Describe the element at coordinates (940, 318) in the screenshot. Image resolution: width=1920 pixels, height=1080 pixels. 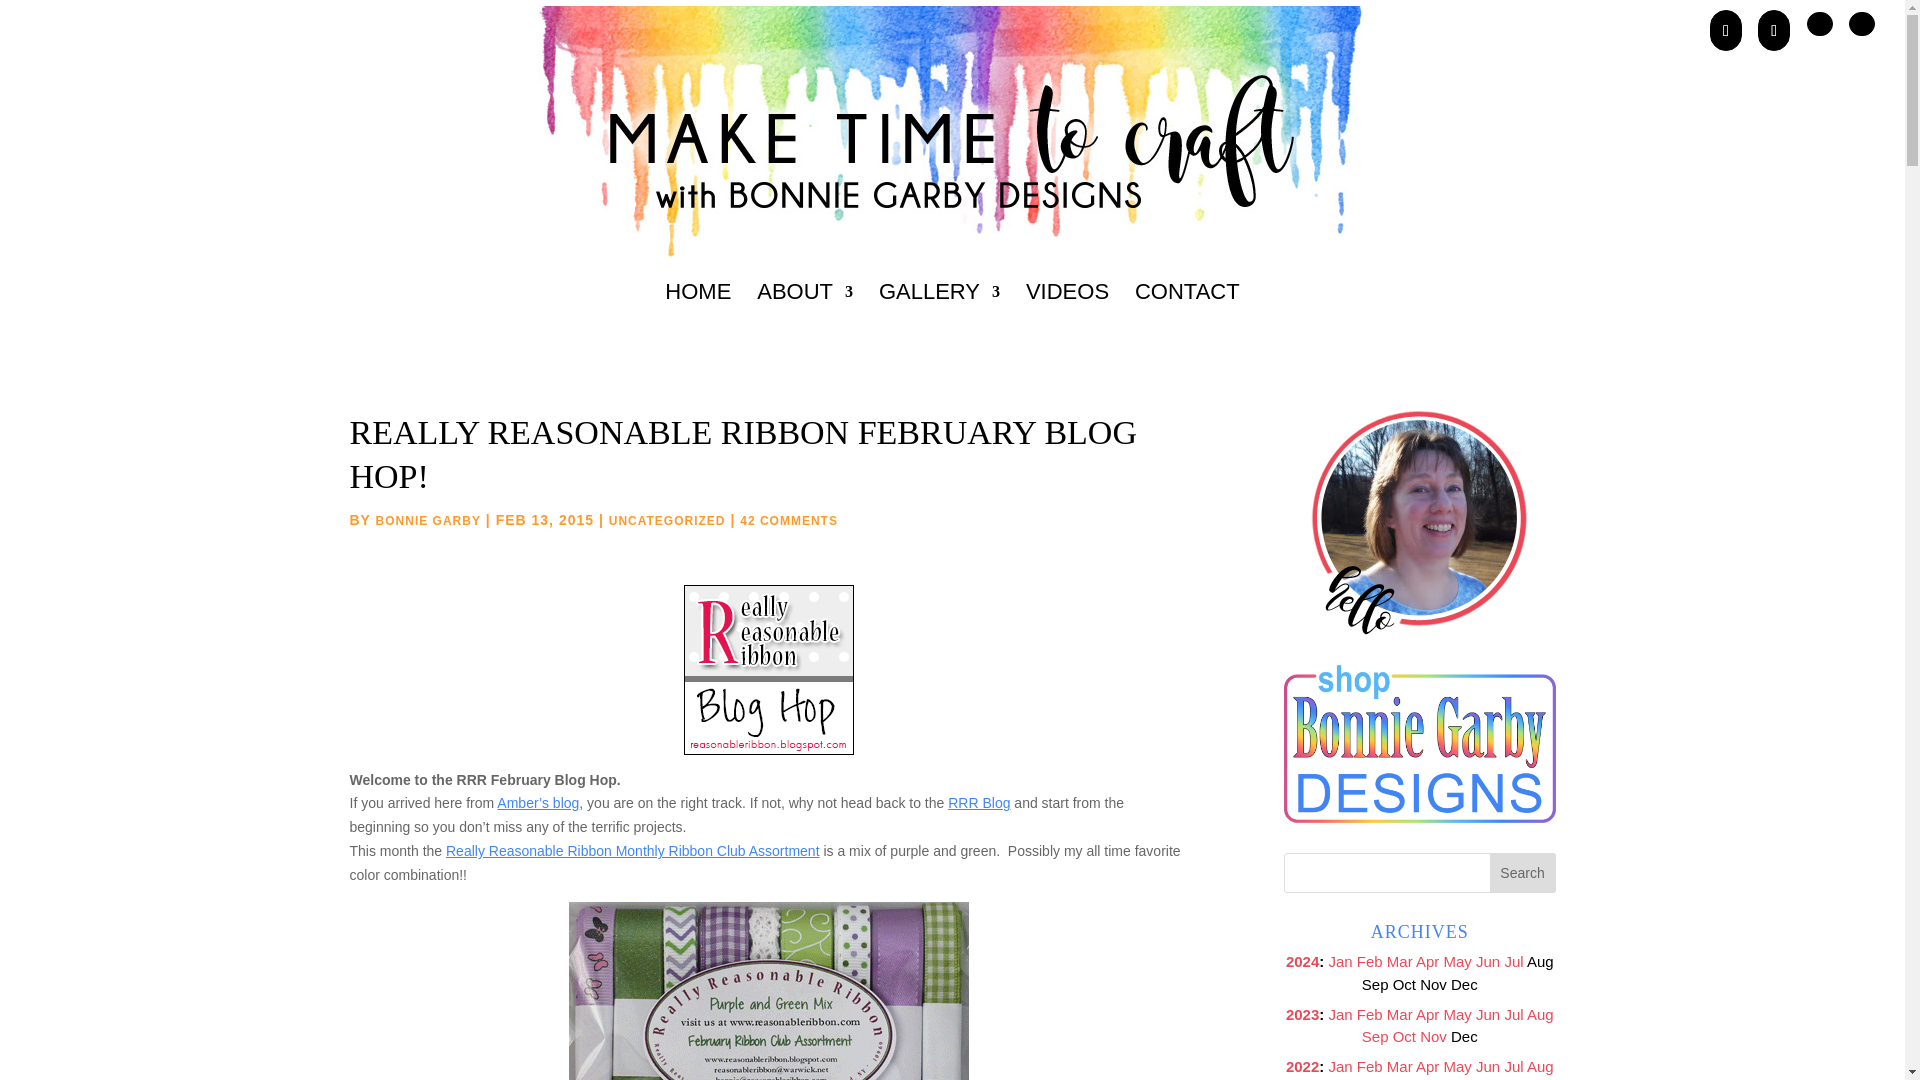
I see `GALLERY` at that location.